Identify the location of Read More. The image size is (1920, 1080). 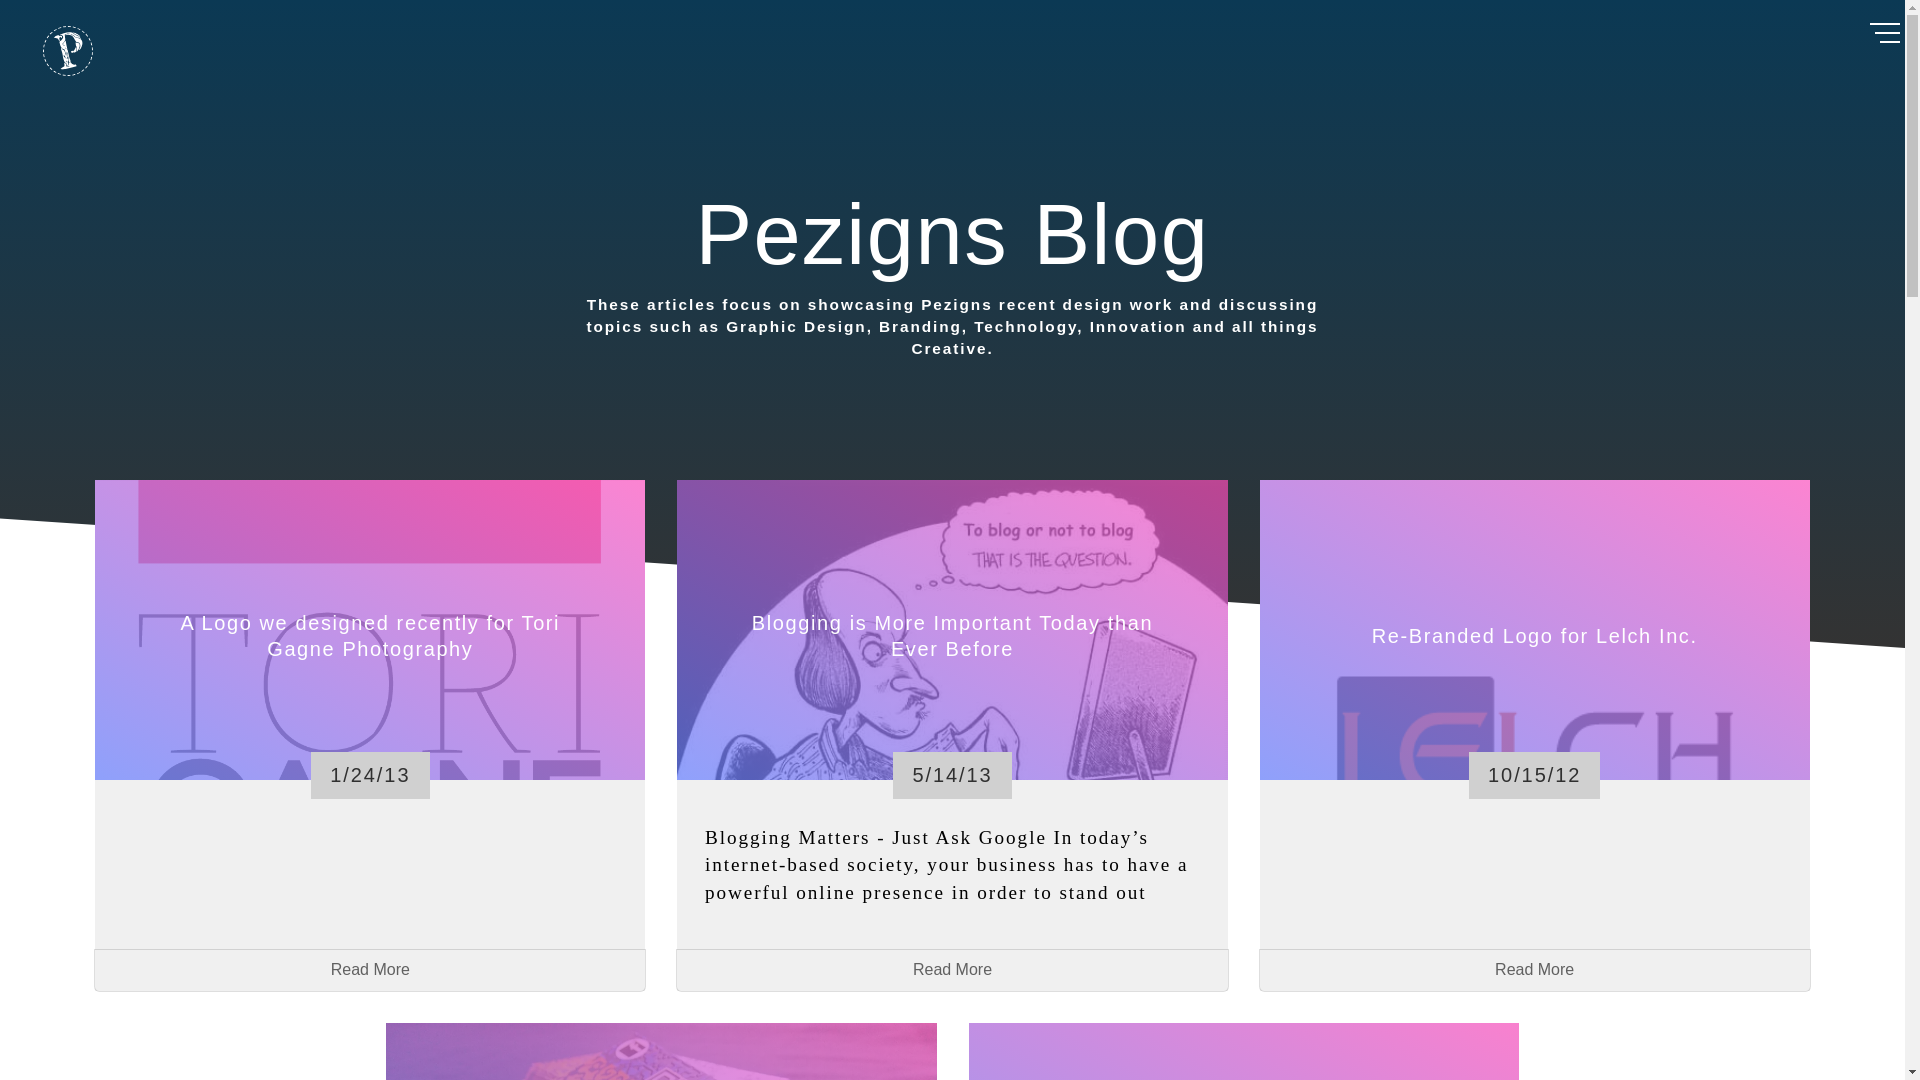
(370, 970).